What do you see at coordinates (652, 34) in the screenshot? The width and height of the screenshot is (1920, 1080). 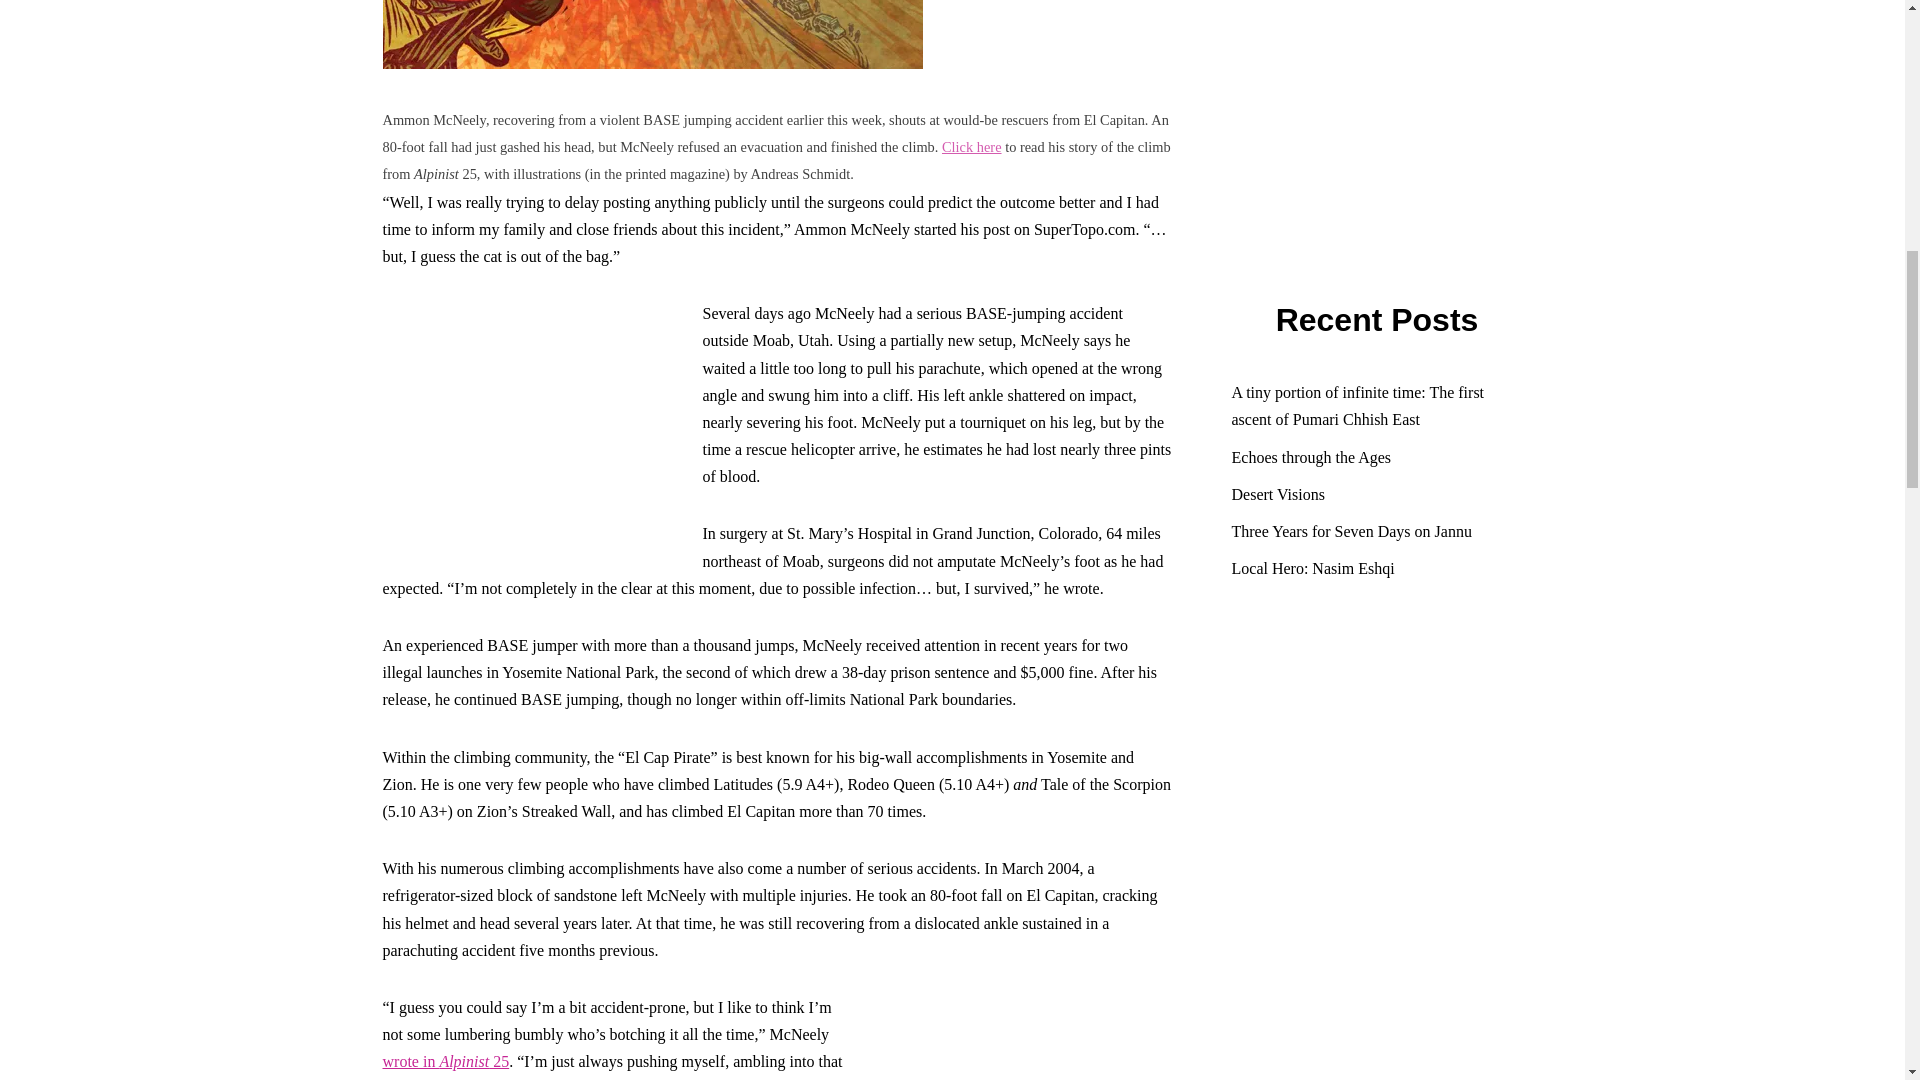 I see `ammon-1` at bounding box center [652, 34].